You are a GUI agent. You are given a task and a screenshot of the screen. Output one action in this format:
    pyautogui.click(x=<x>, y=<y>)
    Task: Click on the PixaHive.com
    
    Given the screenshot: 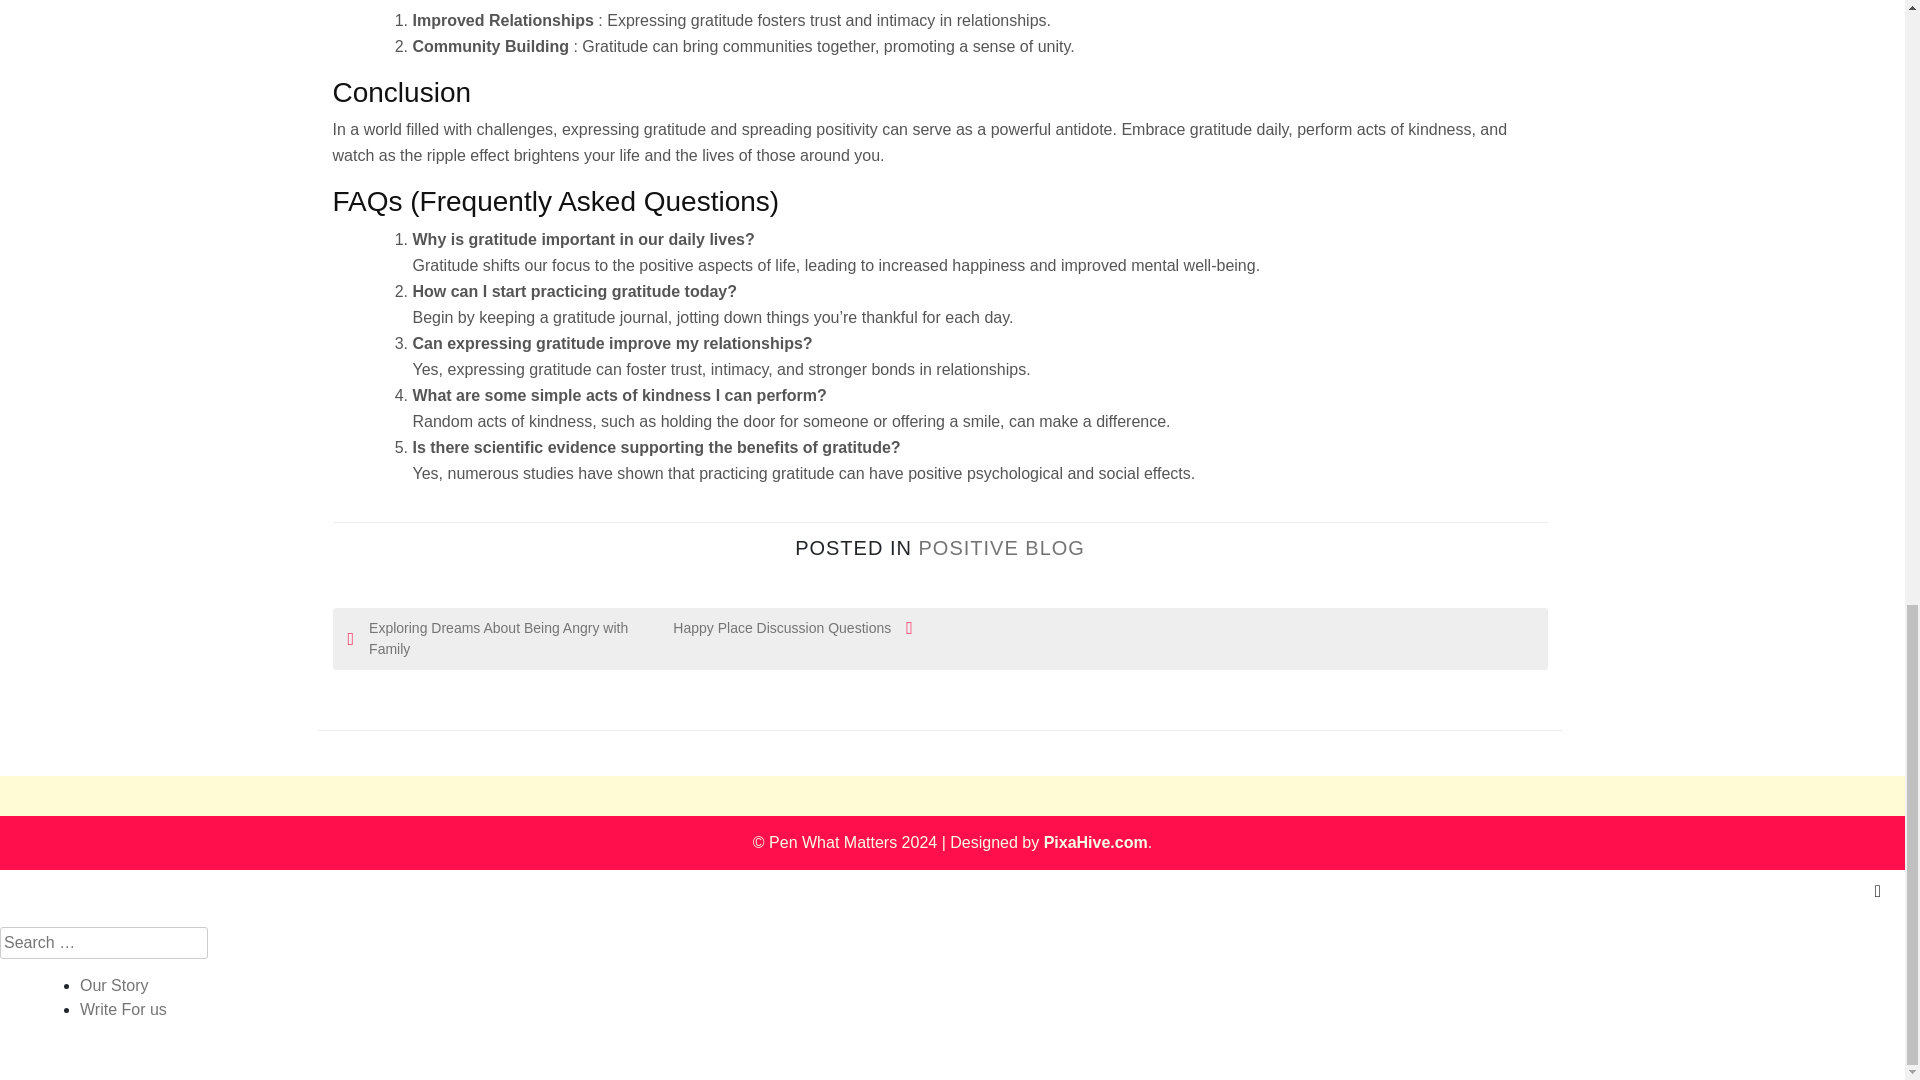 What is the action you would take?
    pyautogui.click(x=1096, y=842)
    